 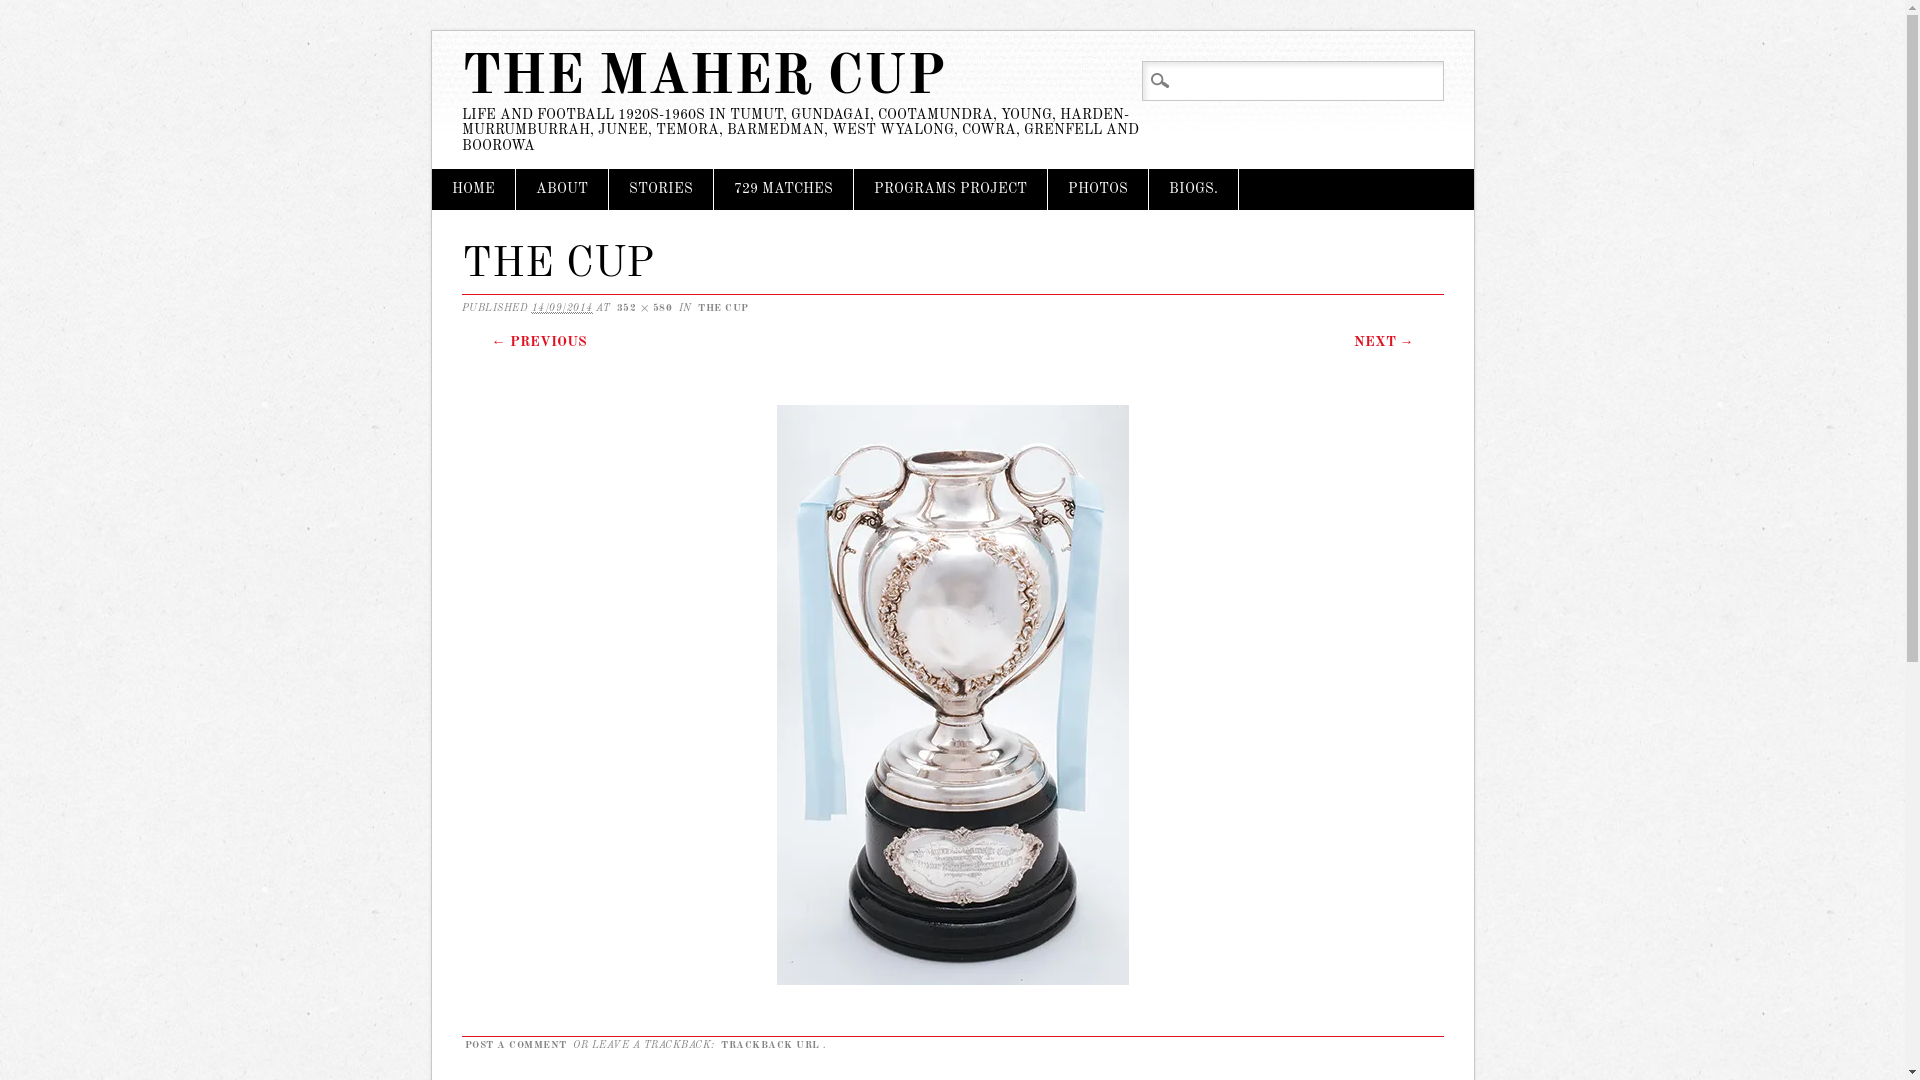 What do you see at coordinates (950, 190) in the screenshot?
I see `PROGRAMS PROJECT` at bounding box center [950, 190].